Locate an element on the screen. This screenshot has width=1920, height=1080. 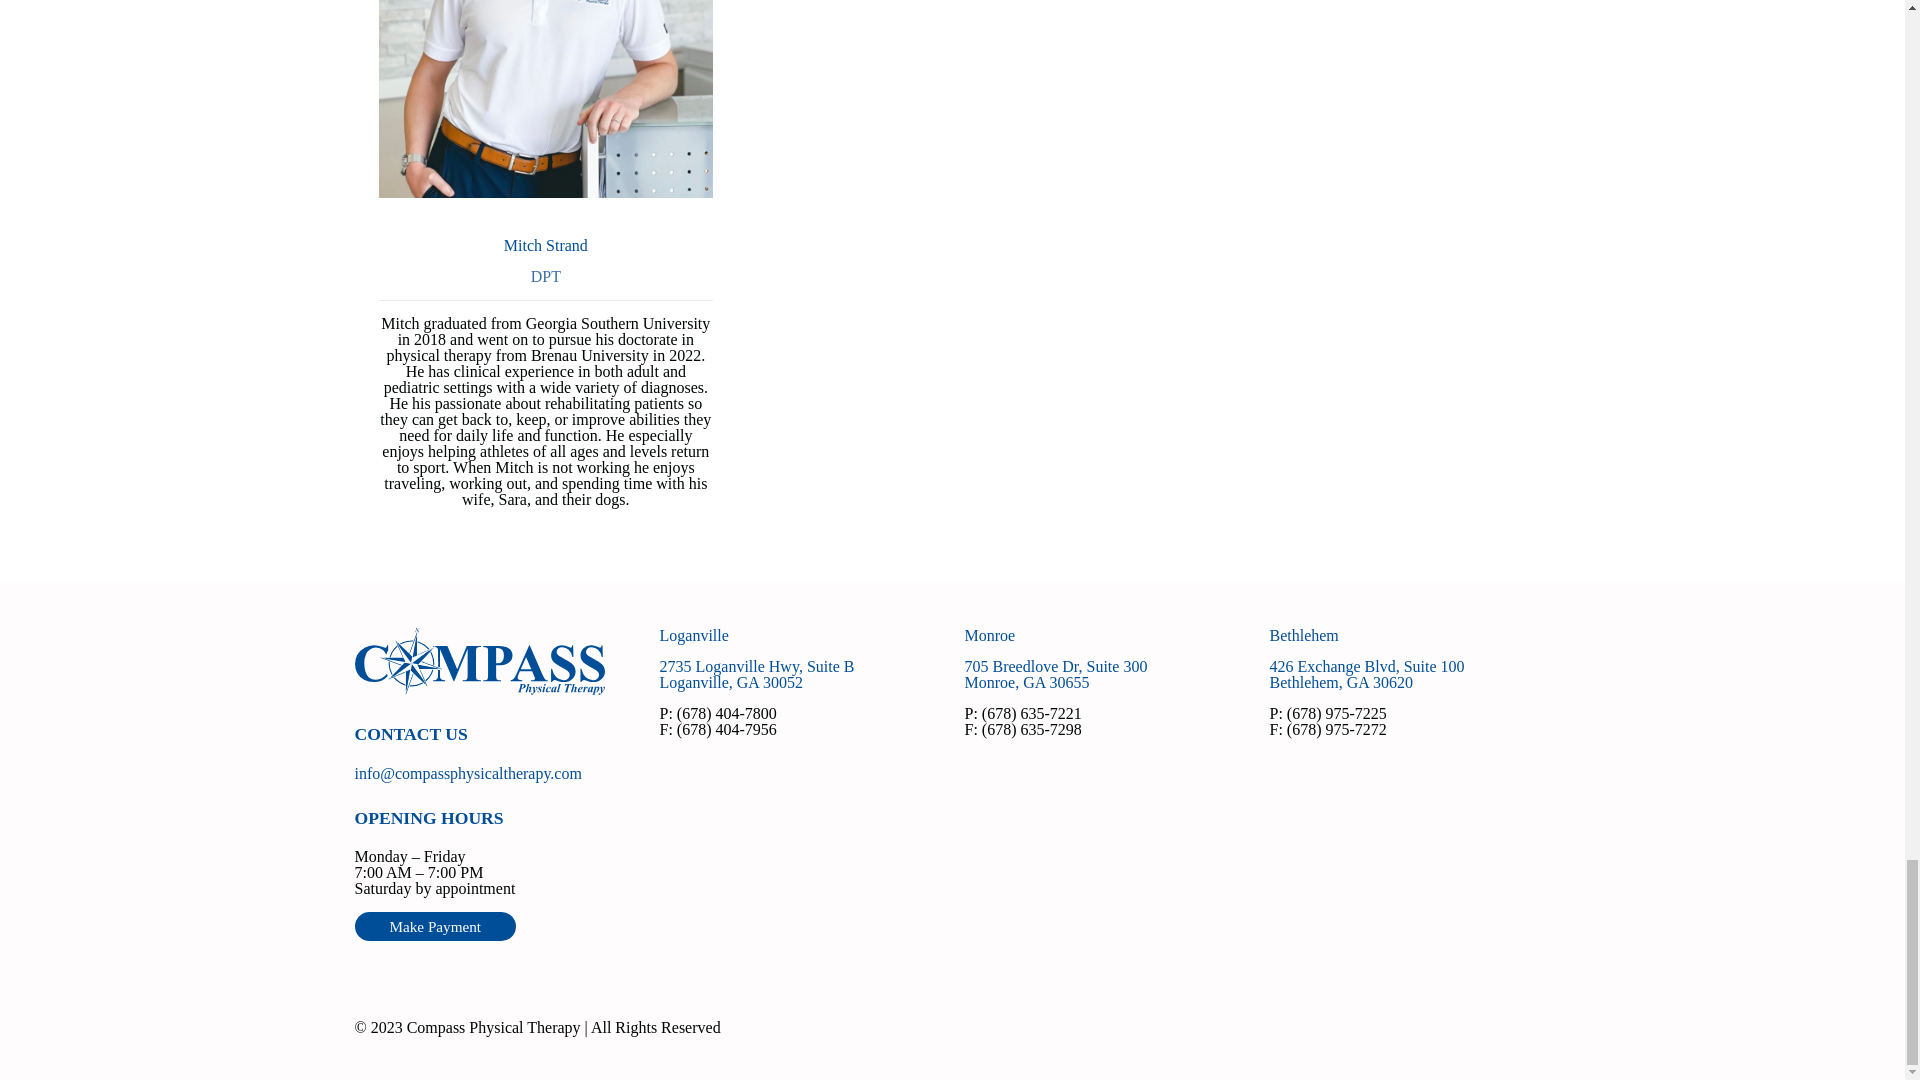
LinkedIn is located at coordinates (434, 926).